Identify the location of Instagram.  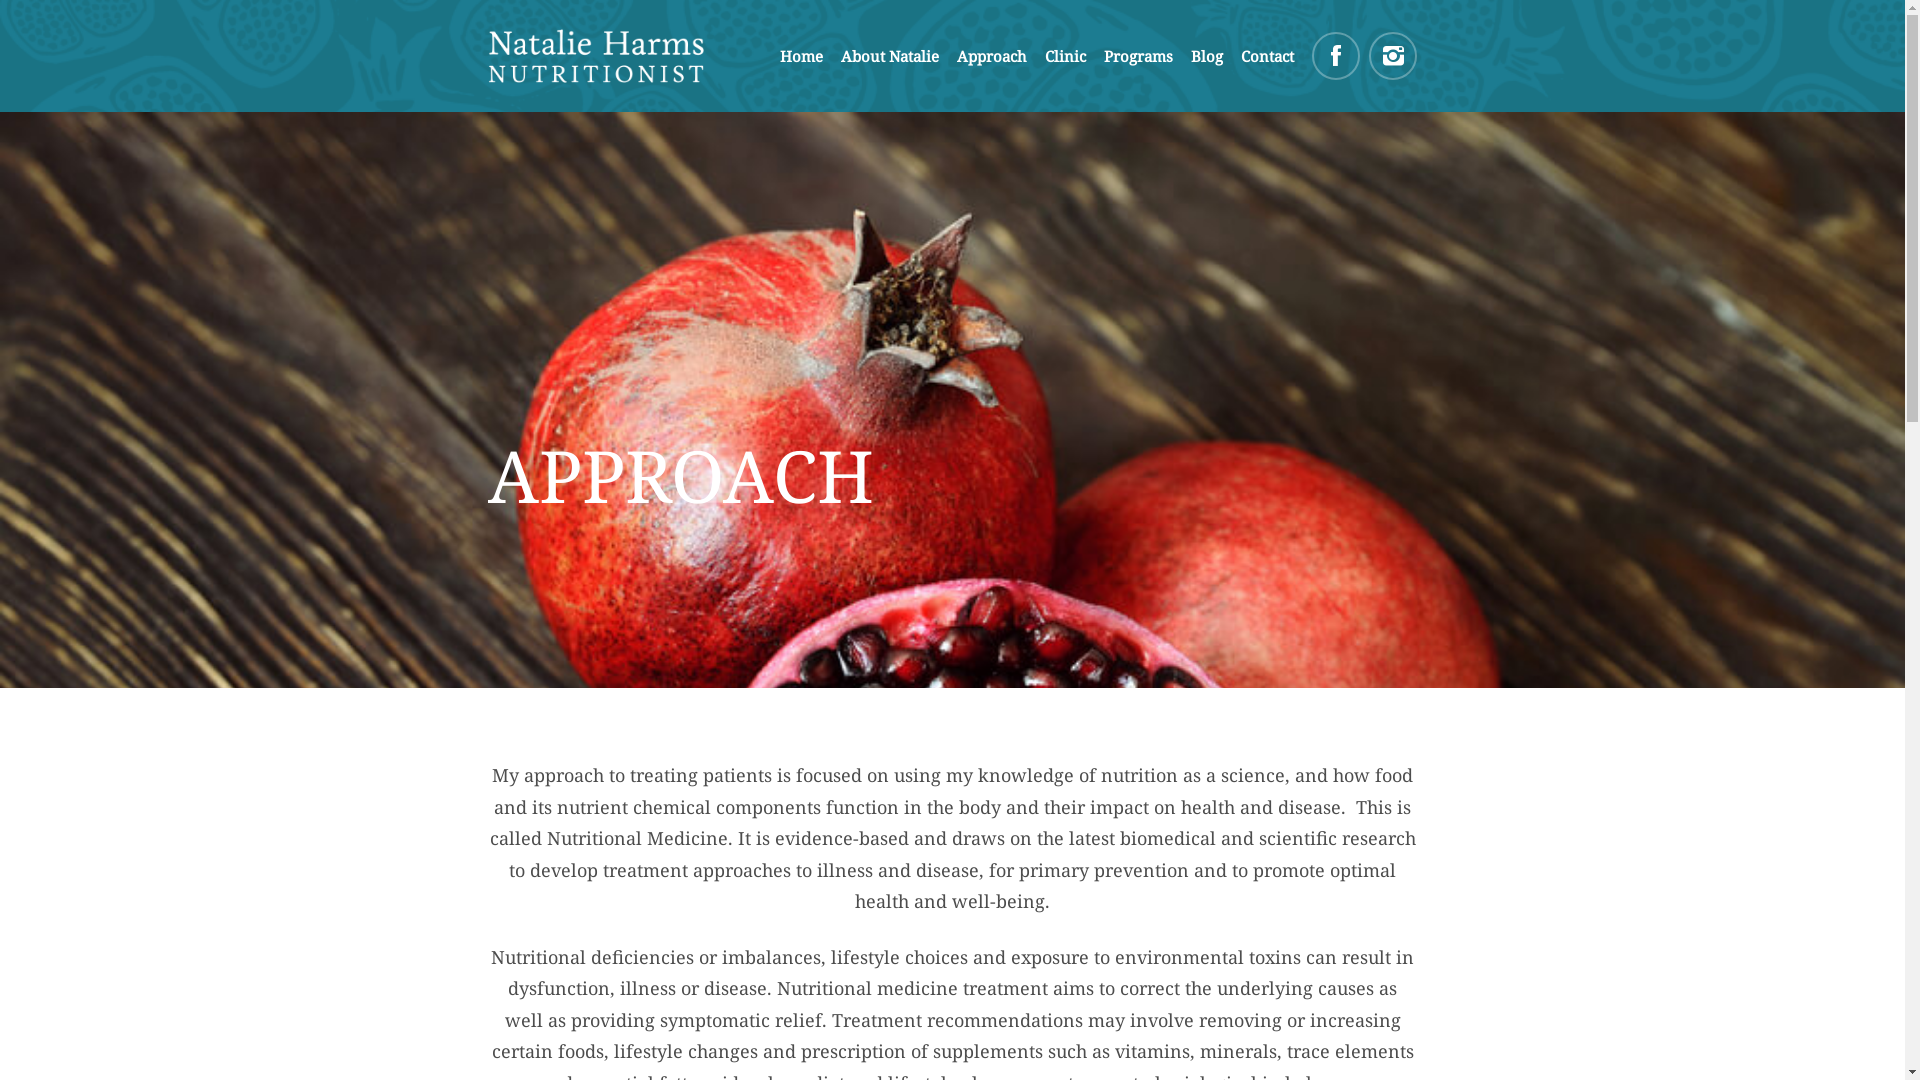
(1393, 56).